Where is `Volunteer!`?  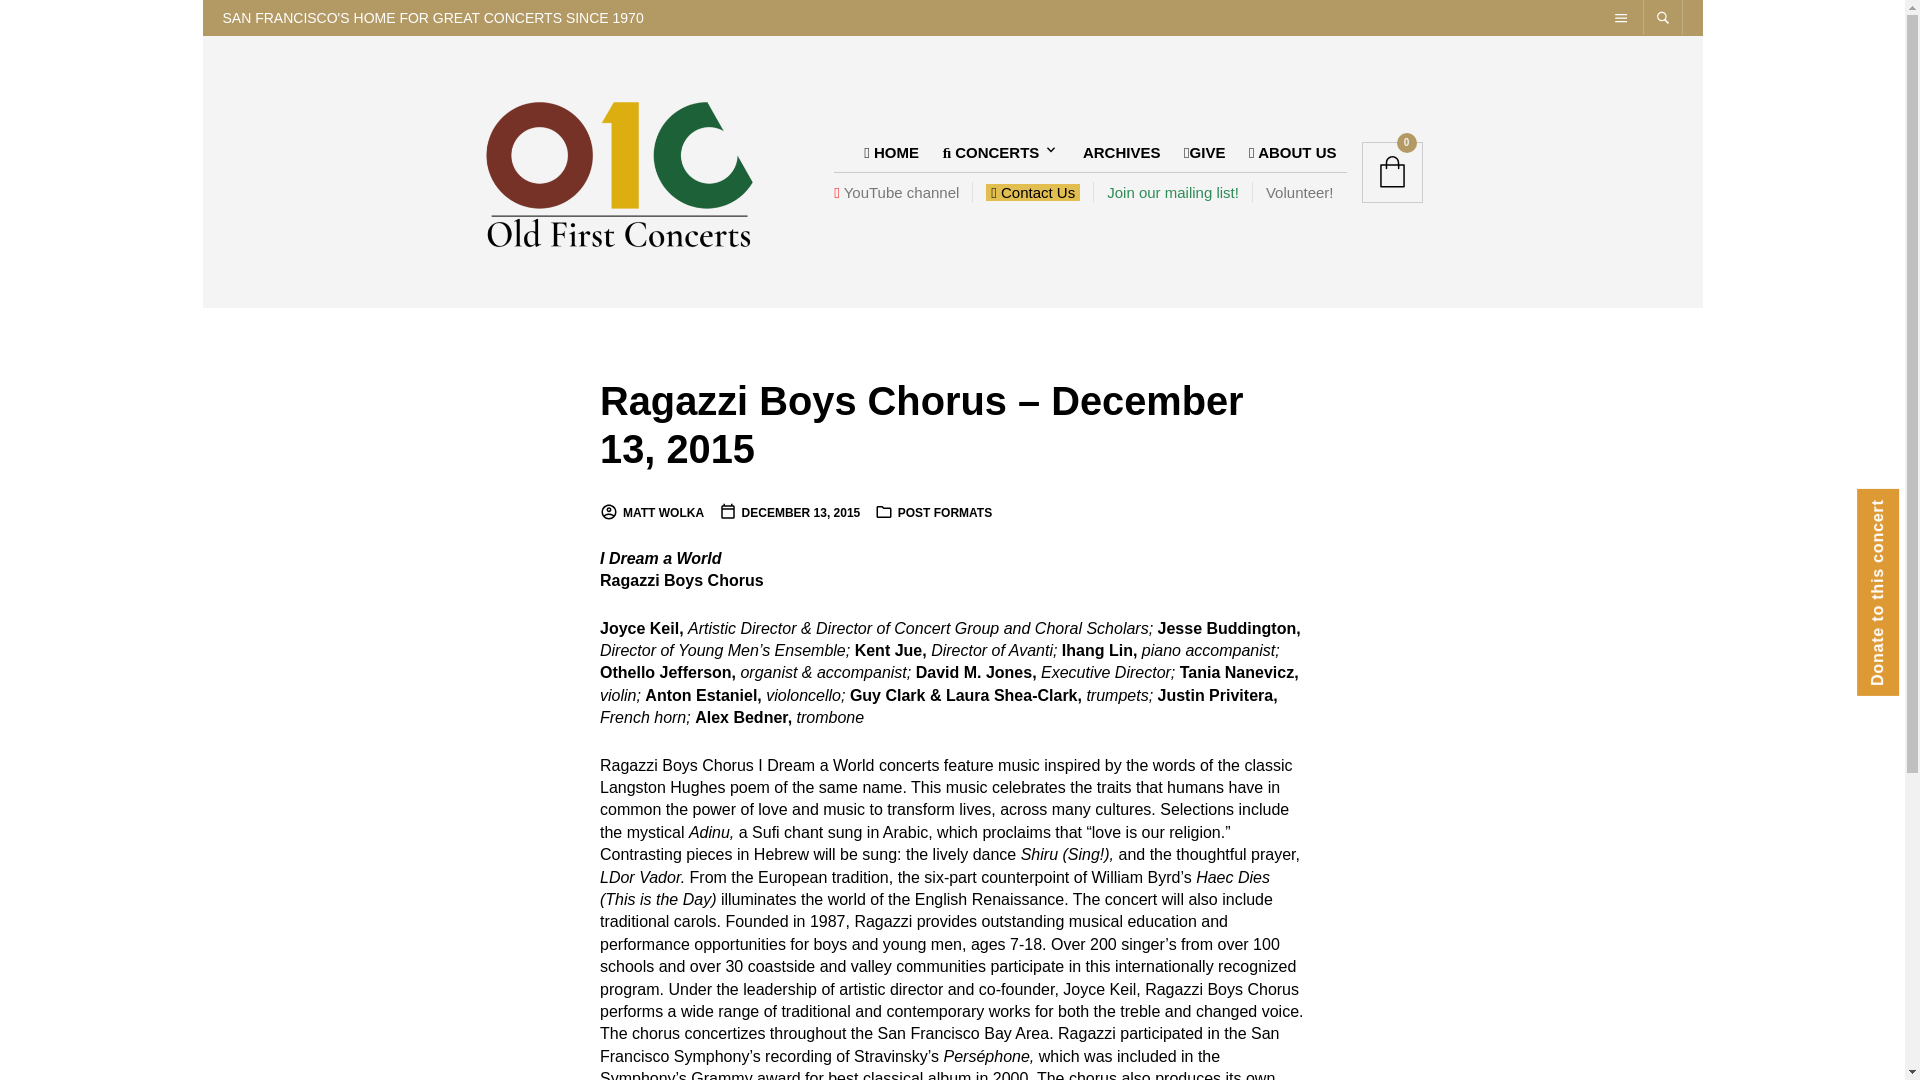 Volunteer! is located at coordinates (1299, 192).